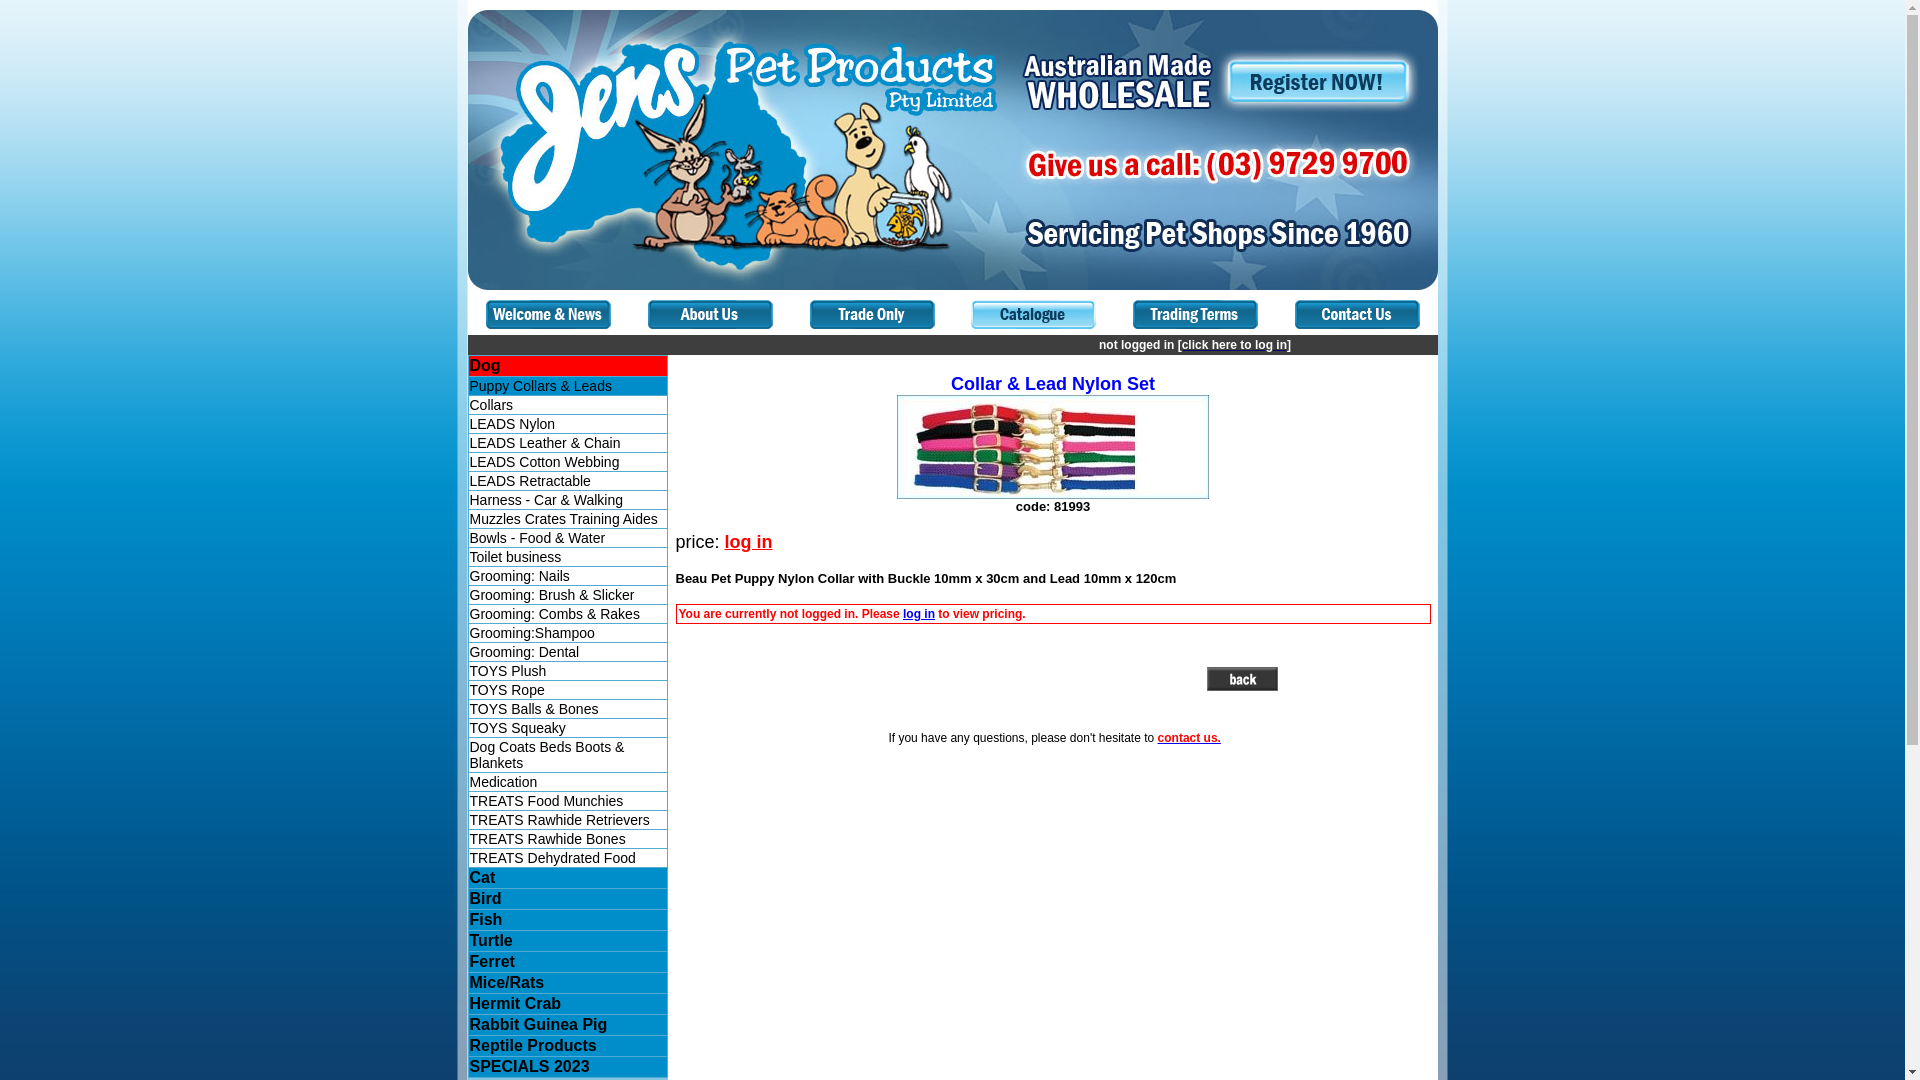  Describe the element at coordinates (564, 519) in the screenshot. I see `Muzzles Crates Training Aides` at that location.